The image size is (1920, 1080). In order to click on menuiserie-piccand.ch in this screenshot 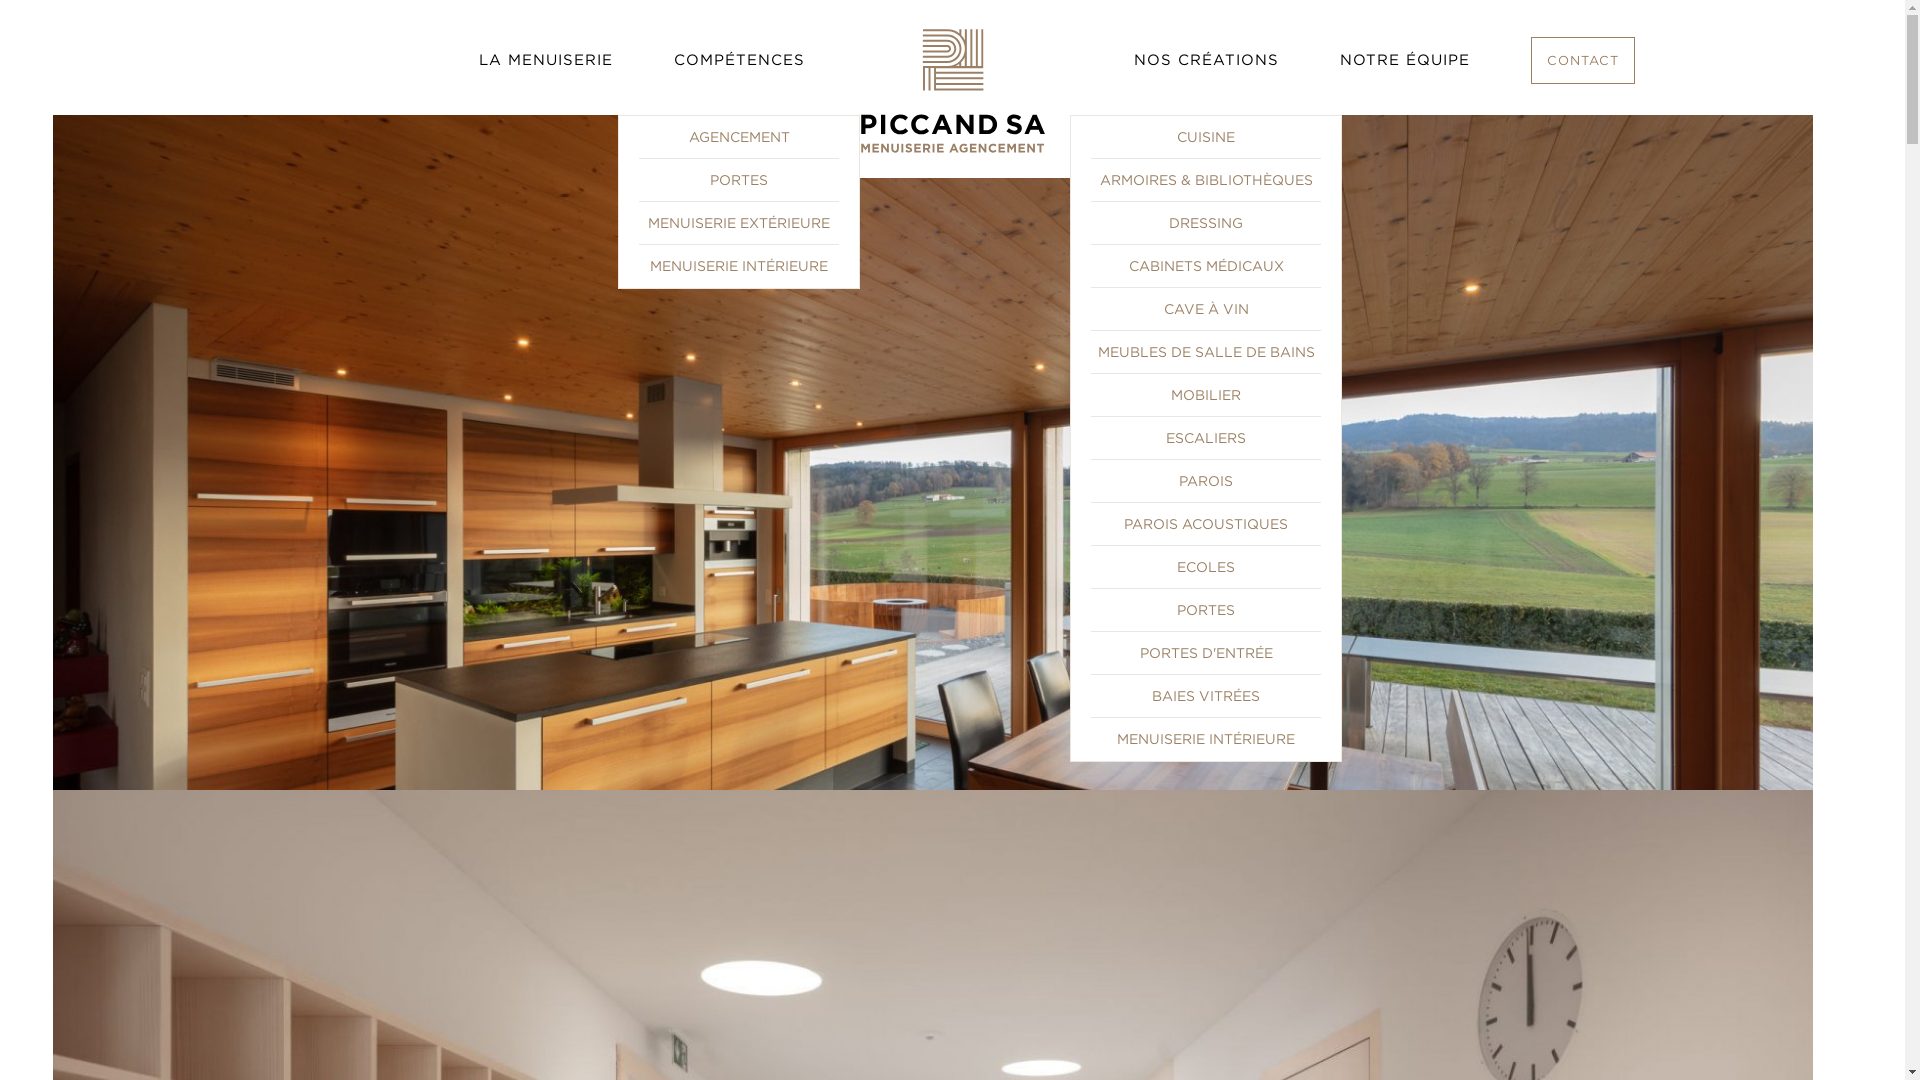, I will do `click(952, 90)`.